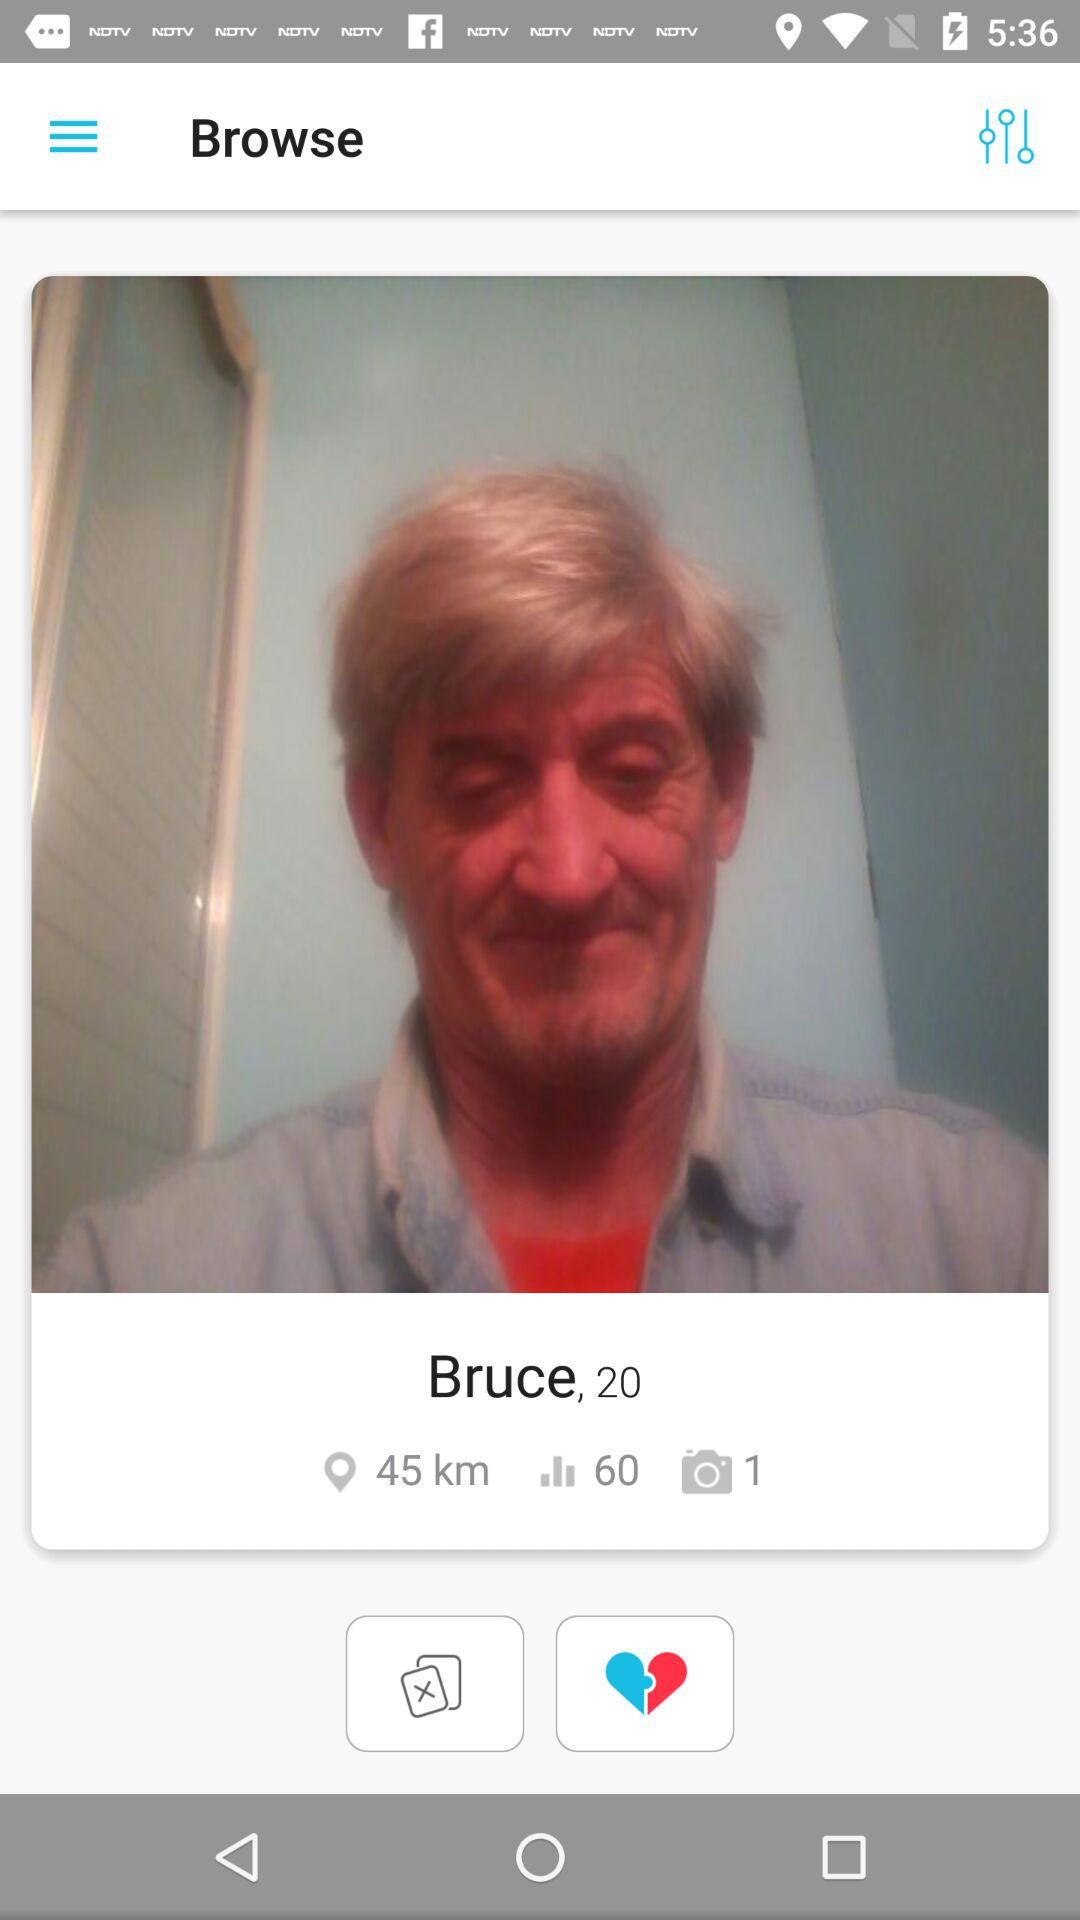 This screenshot has height=1920, width=1080. What do you see at coordinates (1006, 136) in the screenshot?
I see `press item to the right of browse item` at bounding box center [1006, 136].